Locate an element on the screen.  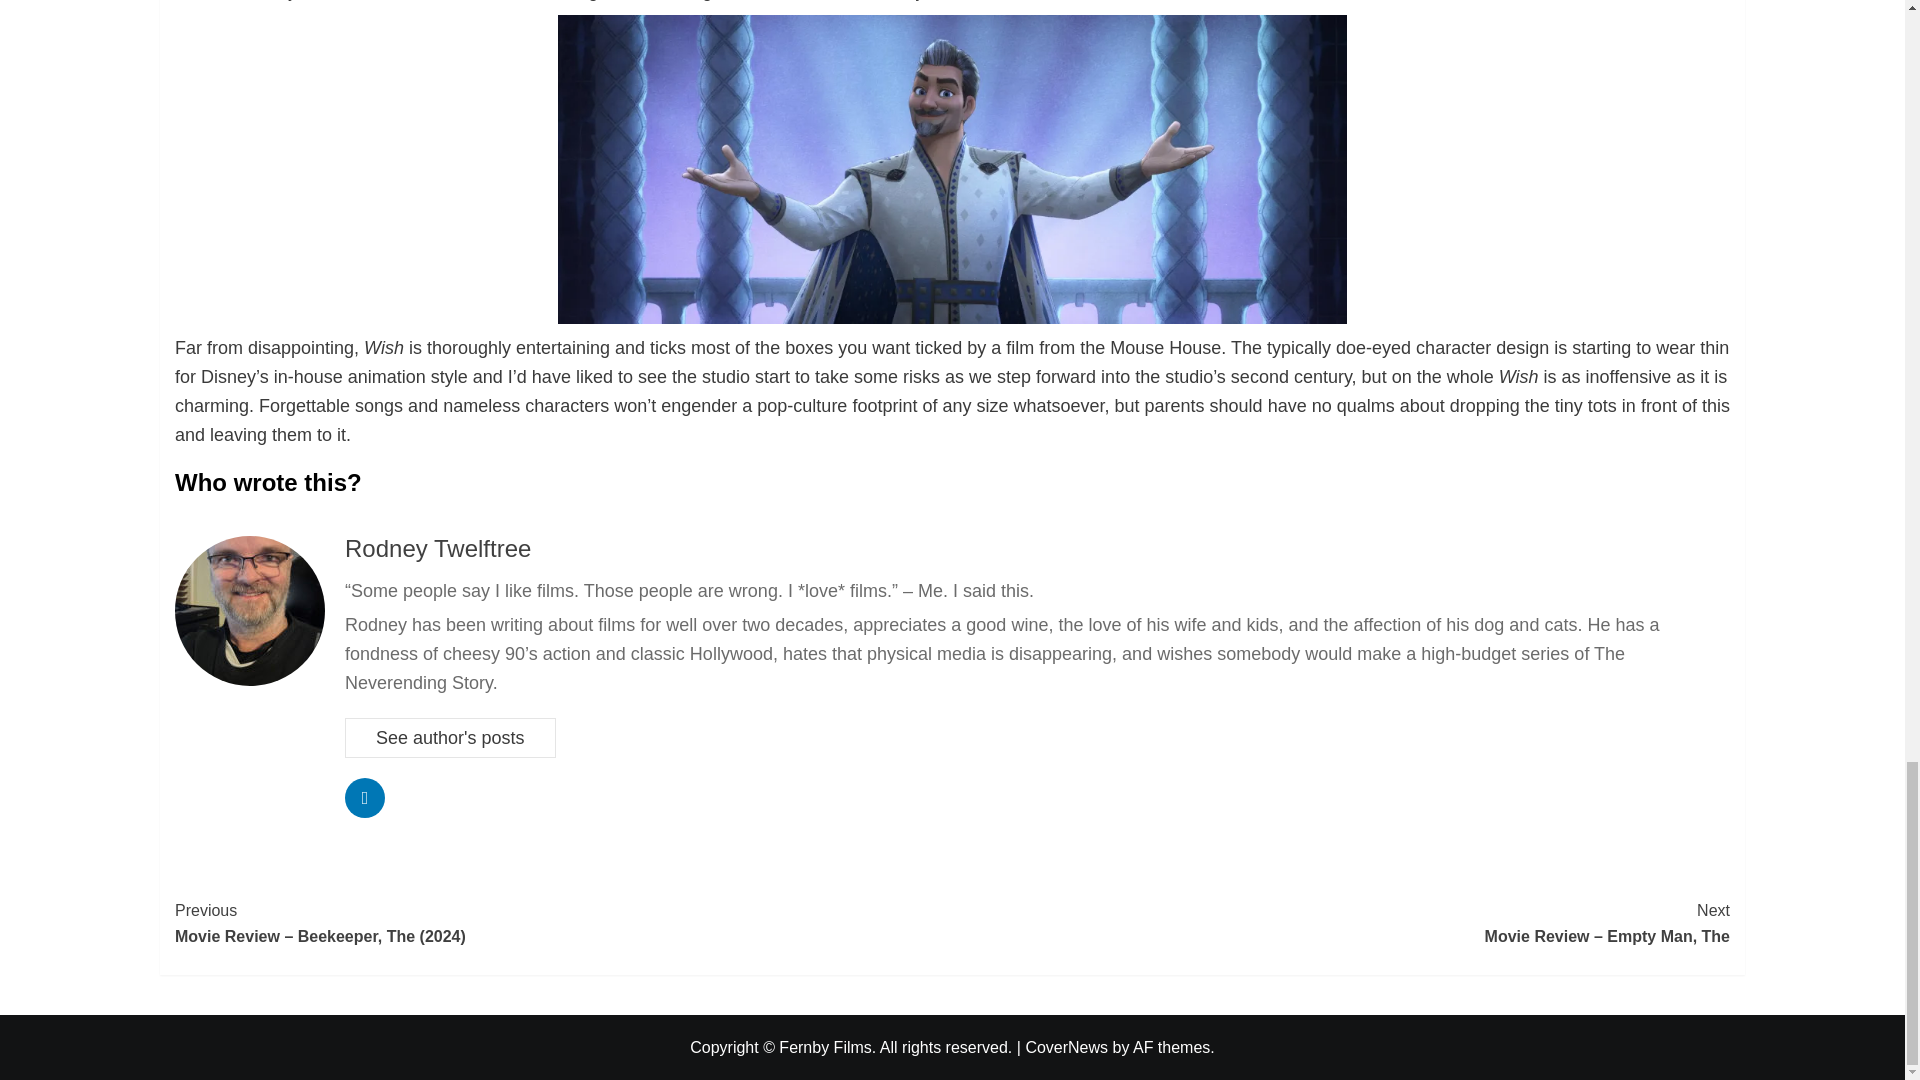
Rodney Twelftree is located at coordinates (438, 548).